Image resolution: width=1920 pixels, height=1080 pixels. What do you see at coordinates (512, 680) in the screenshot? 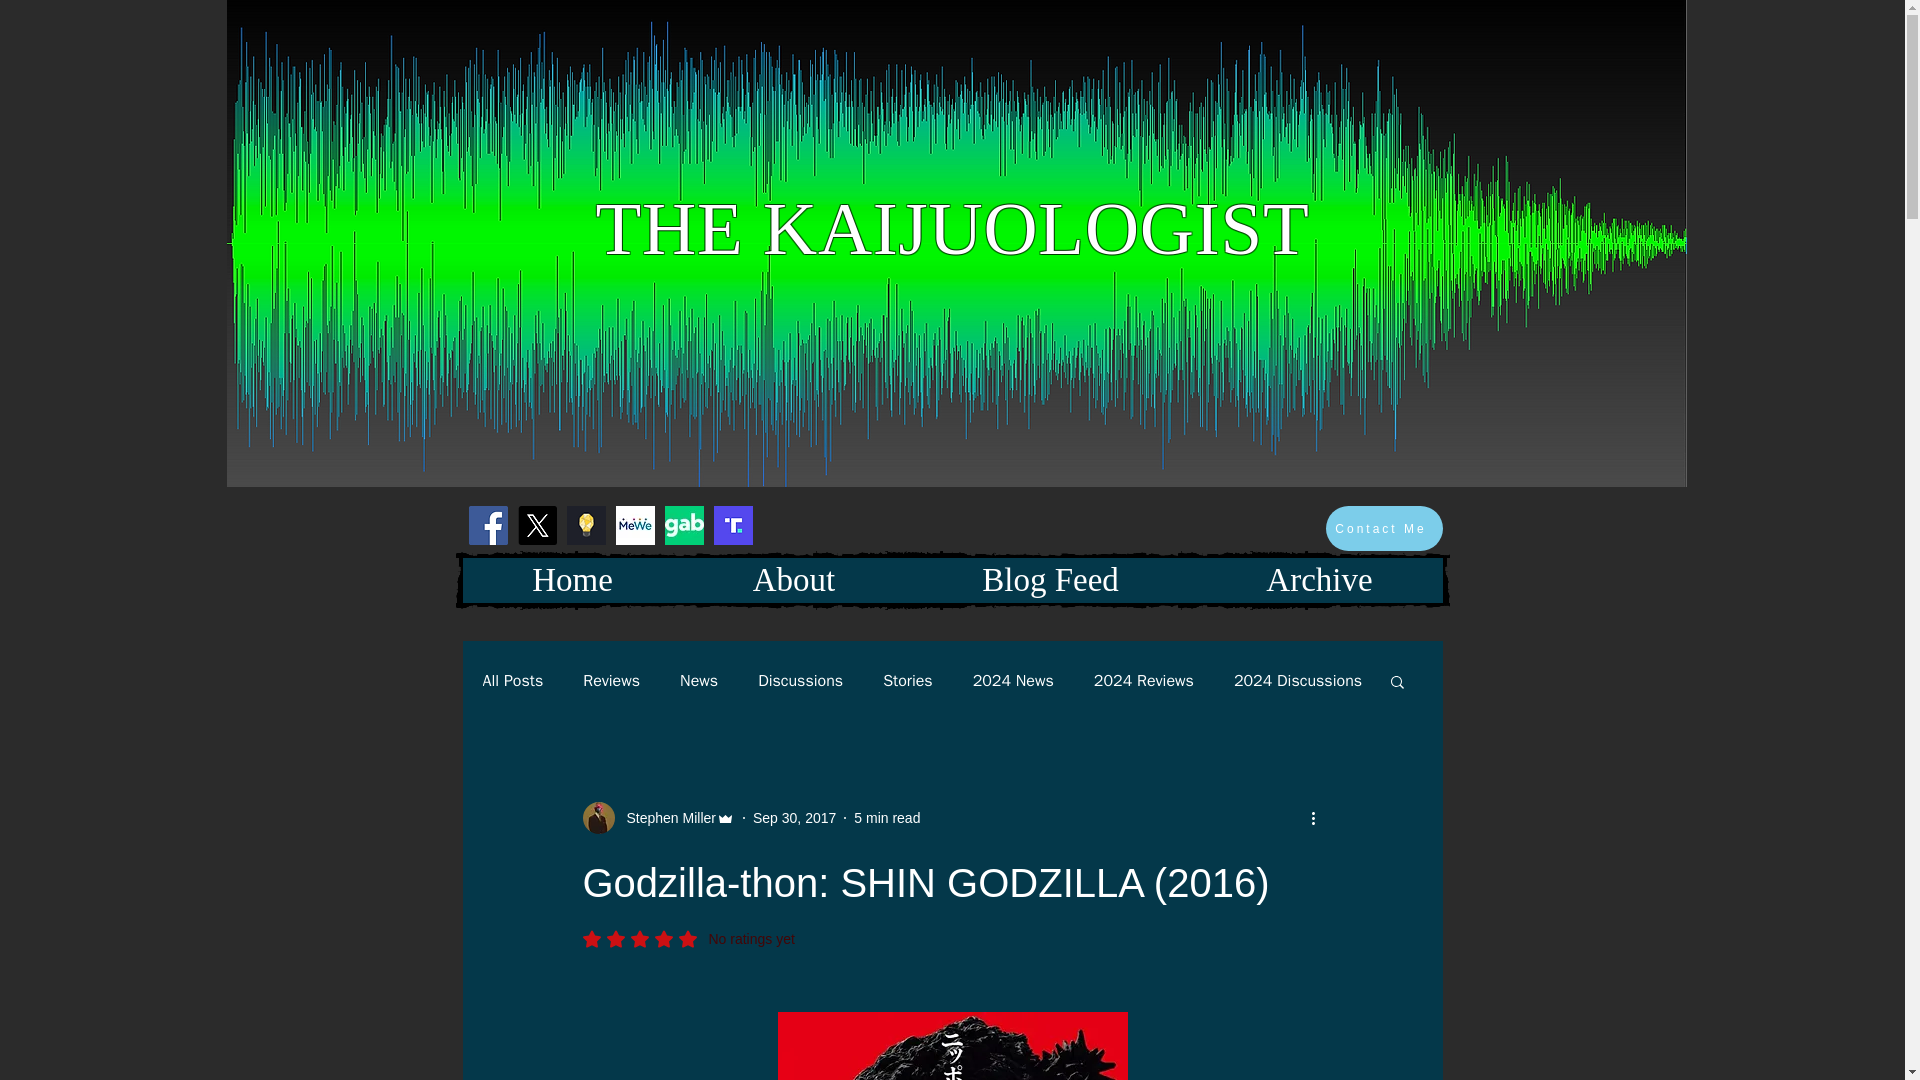
I see `All Posts` at bounding box center [512, 680].